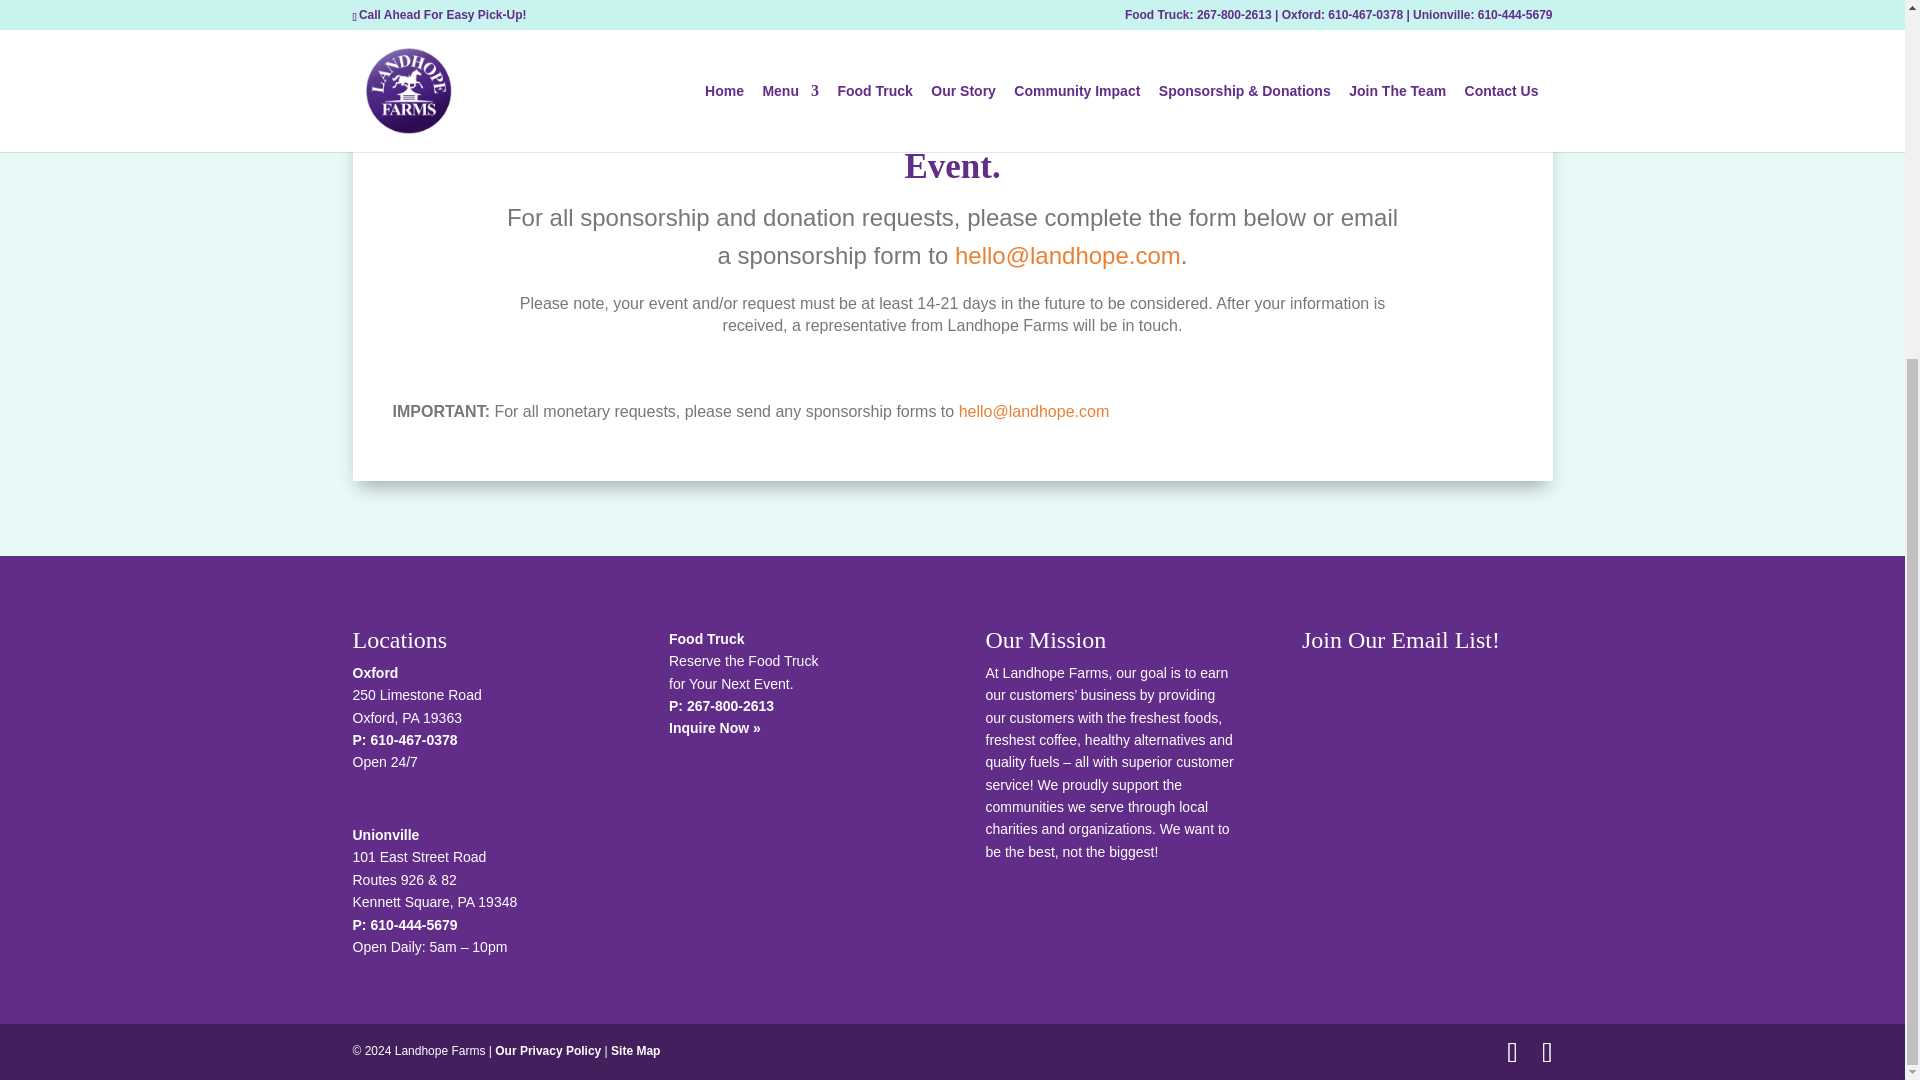 The image size is (1920, 1080). Describe the element at coordinates (635, 1051) in the screenshot. I see `Site Map` at that location.